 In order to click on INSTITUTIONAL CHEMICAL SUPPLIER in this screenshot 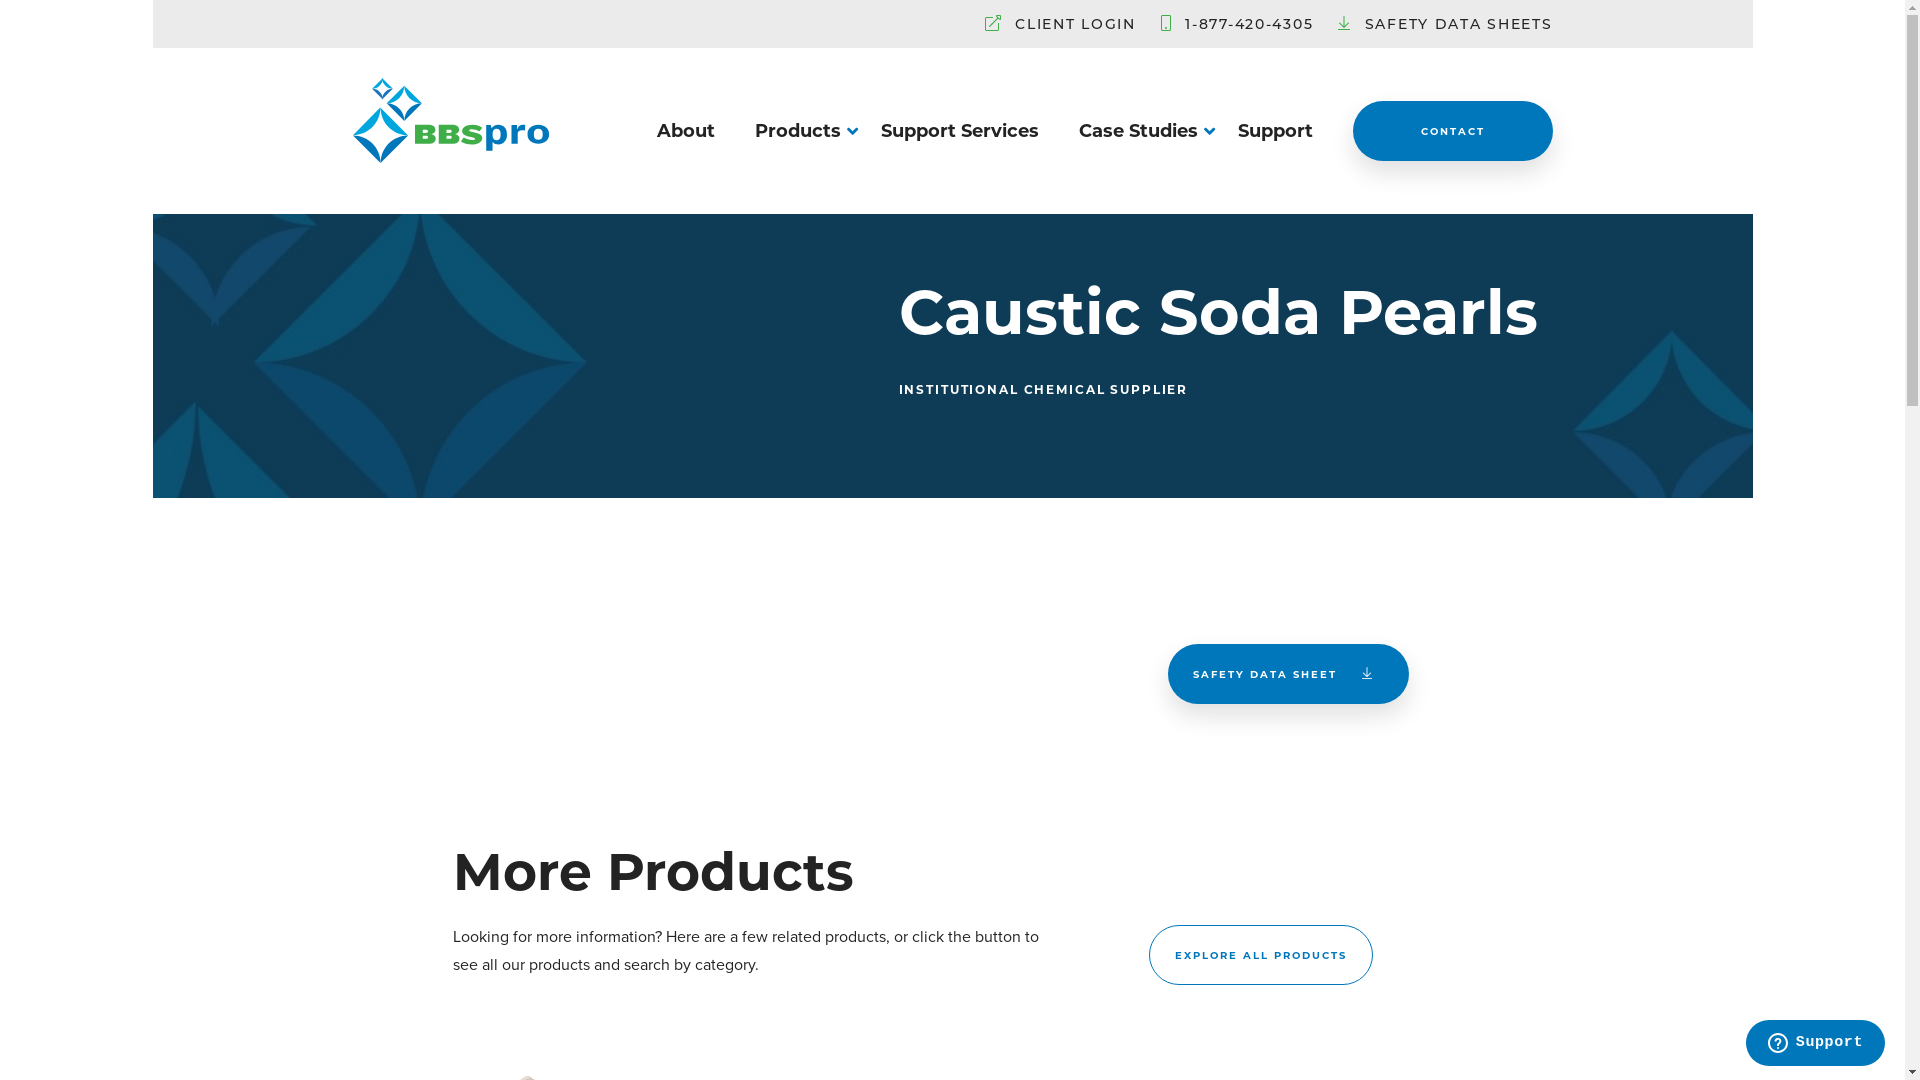, I will do `click(1043, 382)`.